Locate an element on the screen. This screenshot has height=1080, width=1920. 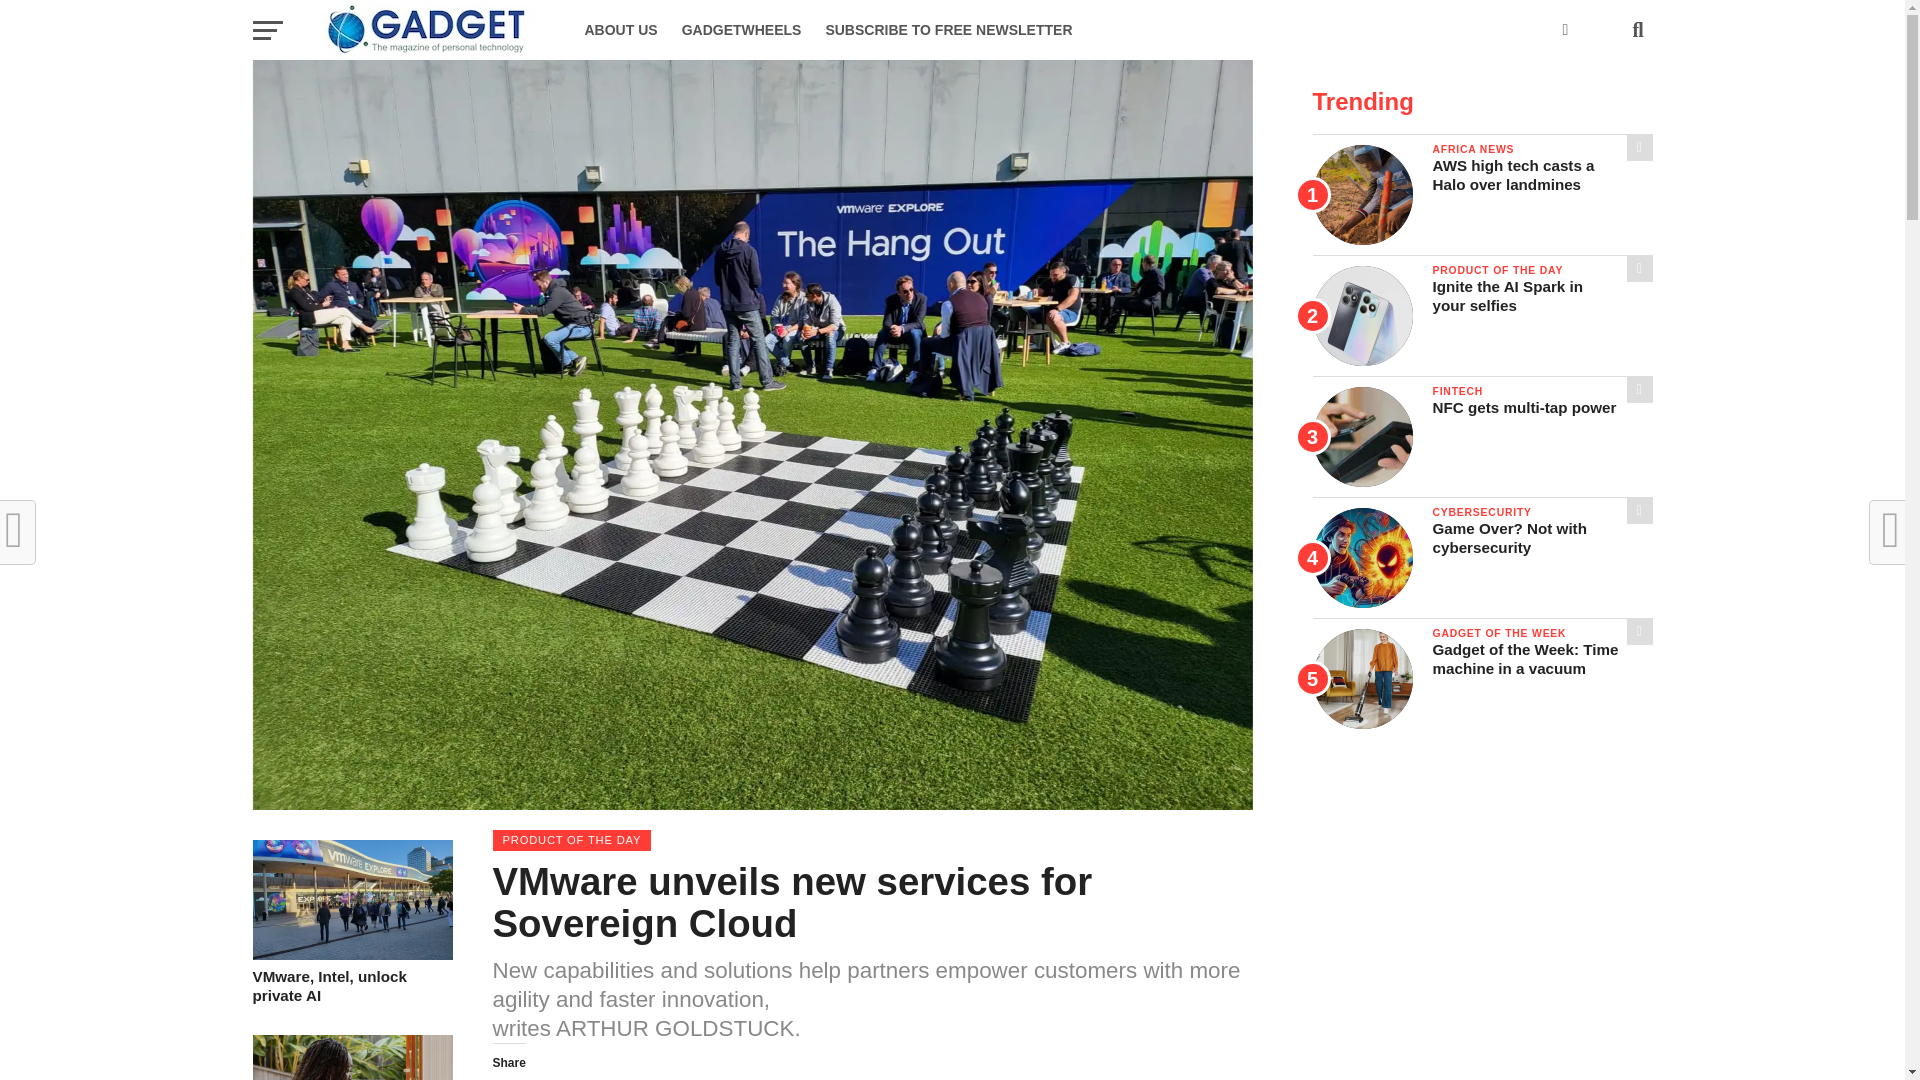
GADGETWHEELS is located at coordinates (351, 986).